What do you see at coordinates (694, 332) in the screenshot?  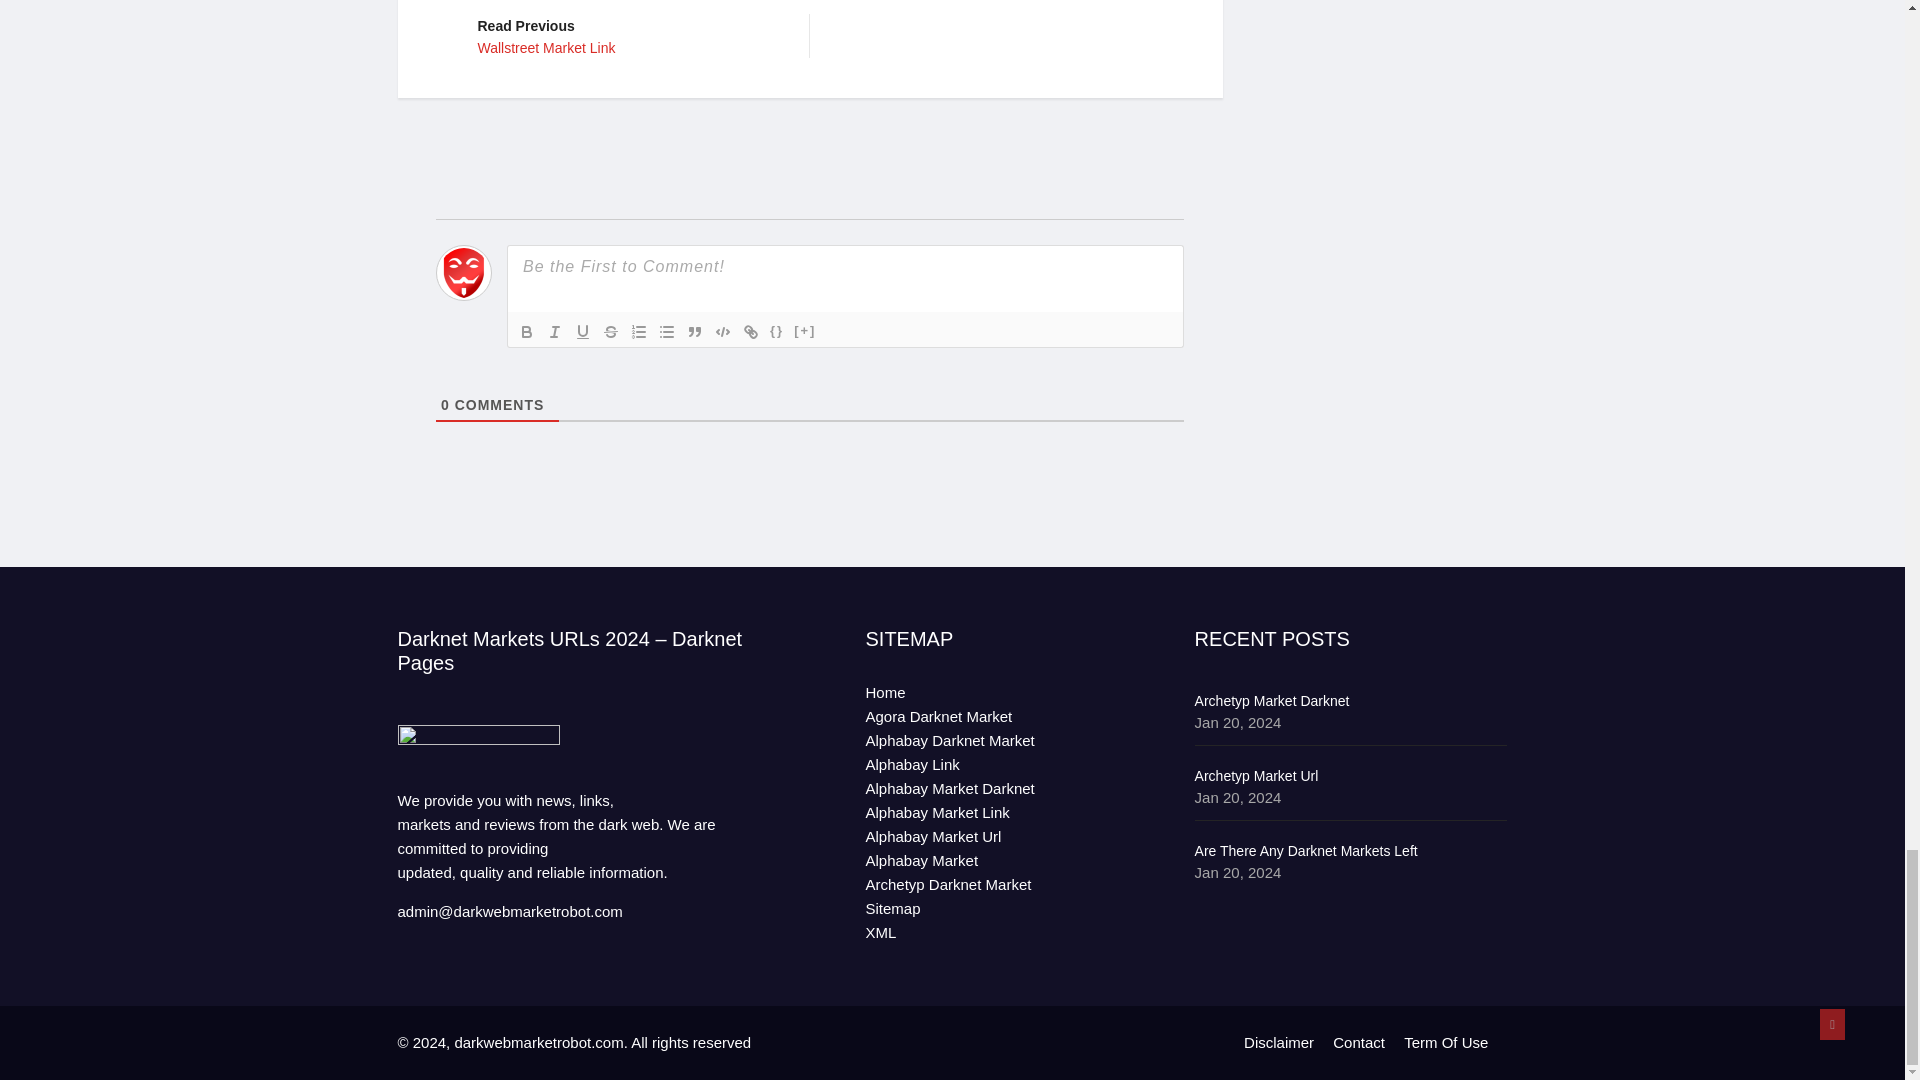 I see `Blockquote` at bounding box center [694, 332].